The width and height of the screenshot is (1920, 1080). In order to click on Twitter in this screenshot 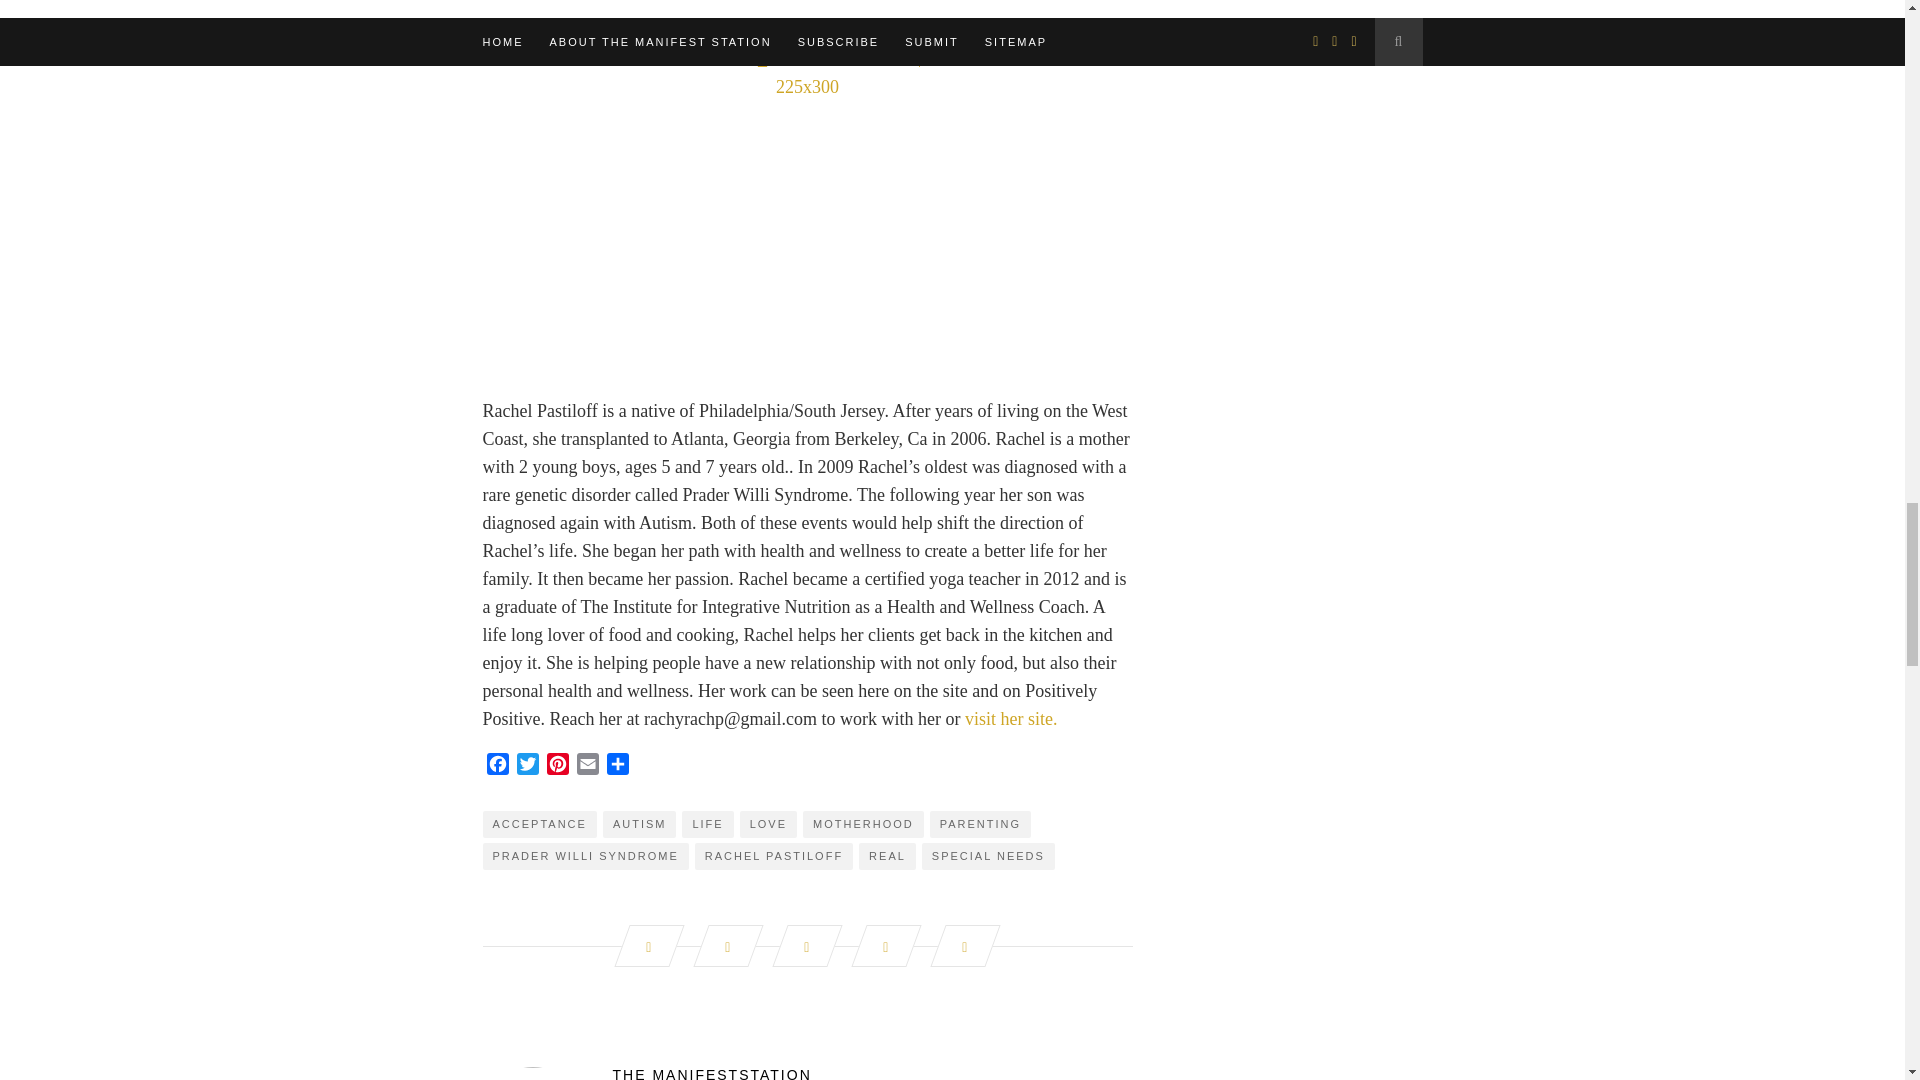, I will do `click(526, 766)`.